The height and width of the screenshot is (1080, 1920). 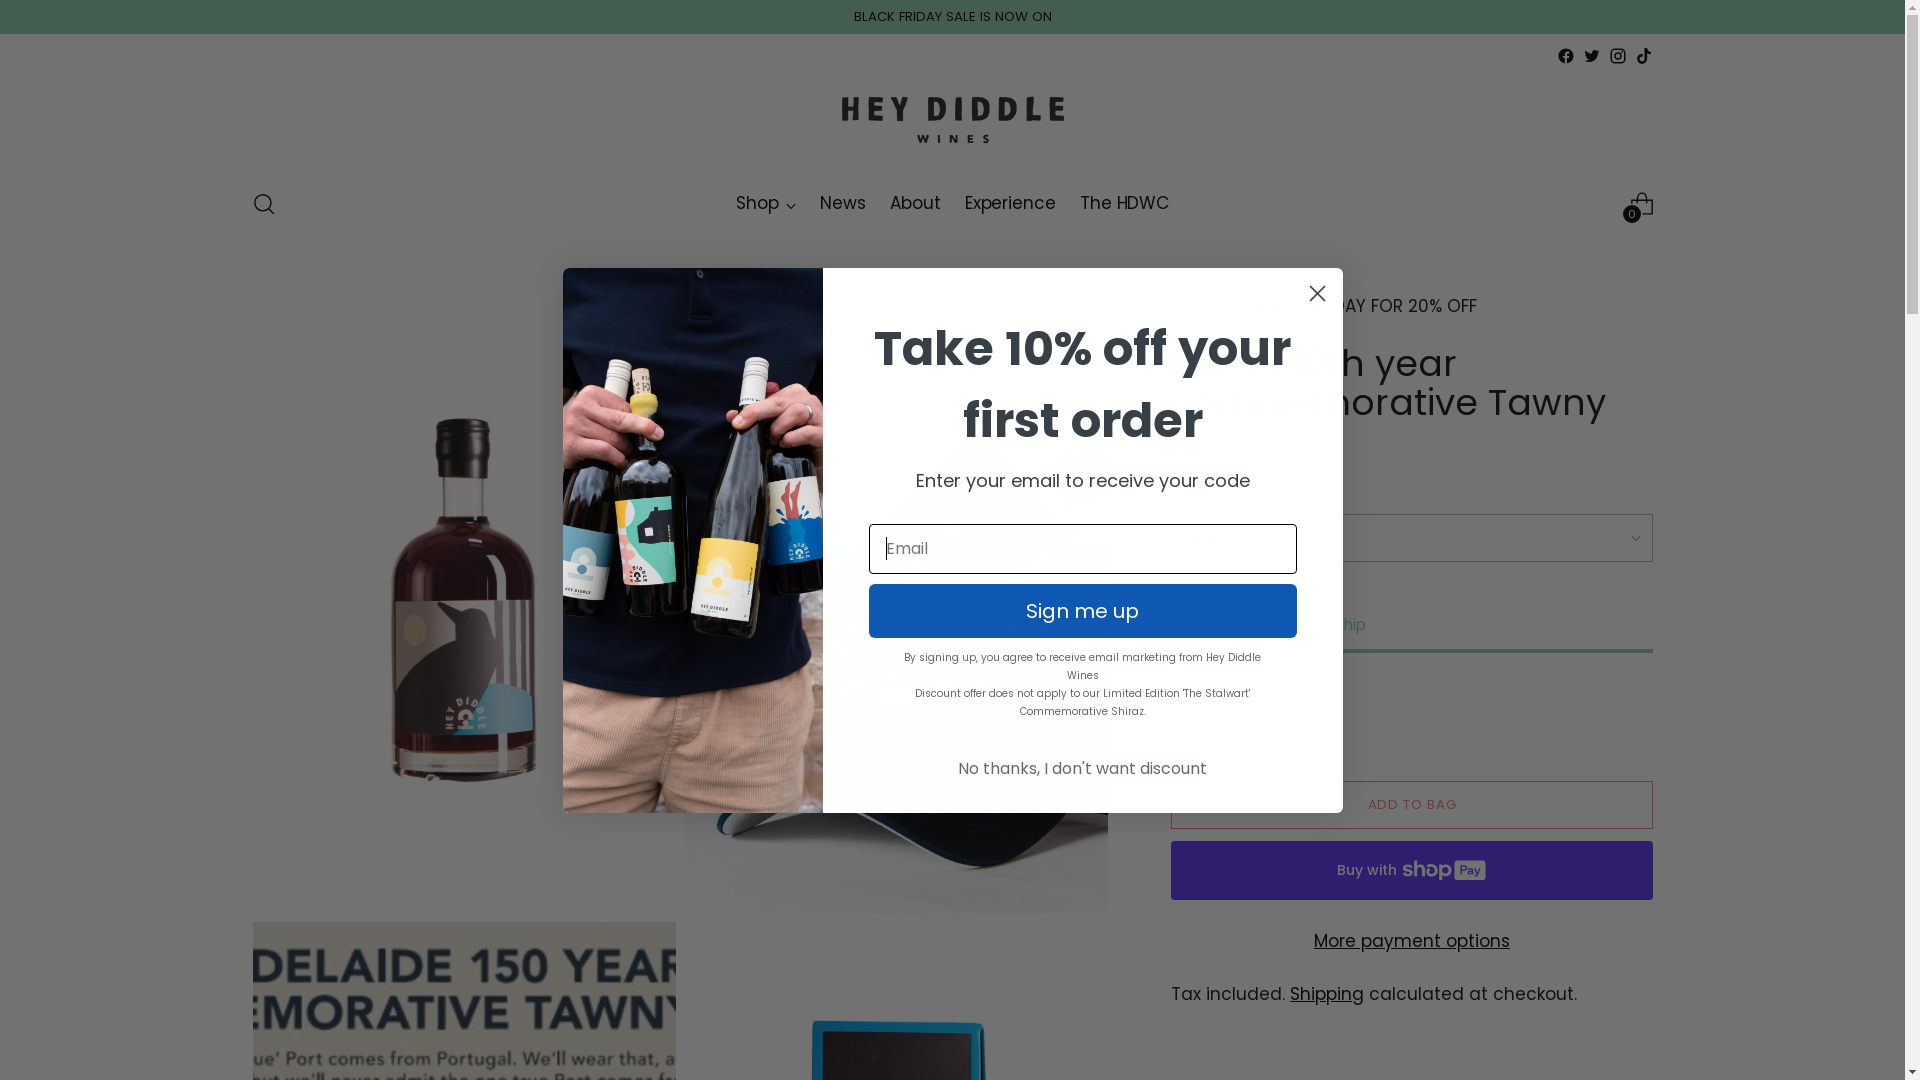 I want to click on Sign me up, so click(x=1082, y=611).